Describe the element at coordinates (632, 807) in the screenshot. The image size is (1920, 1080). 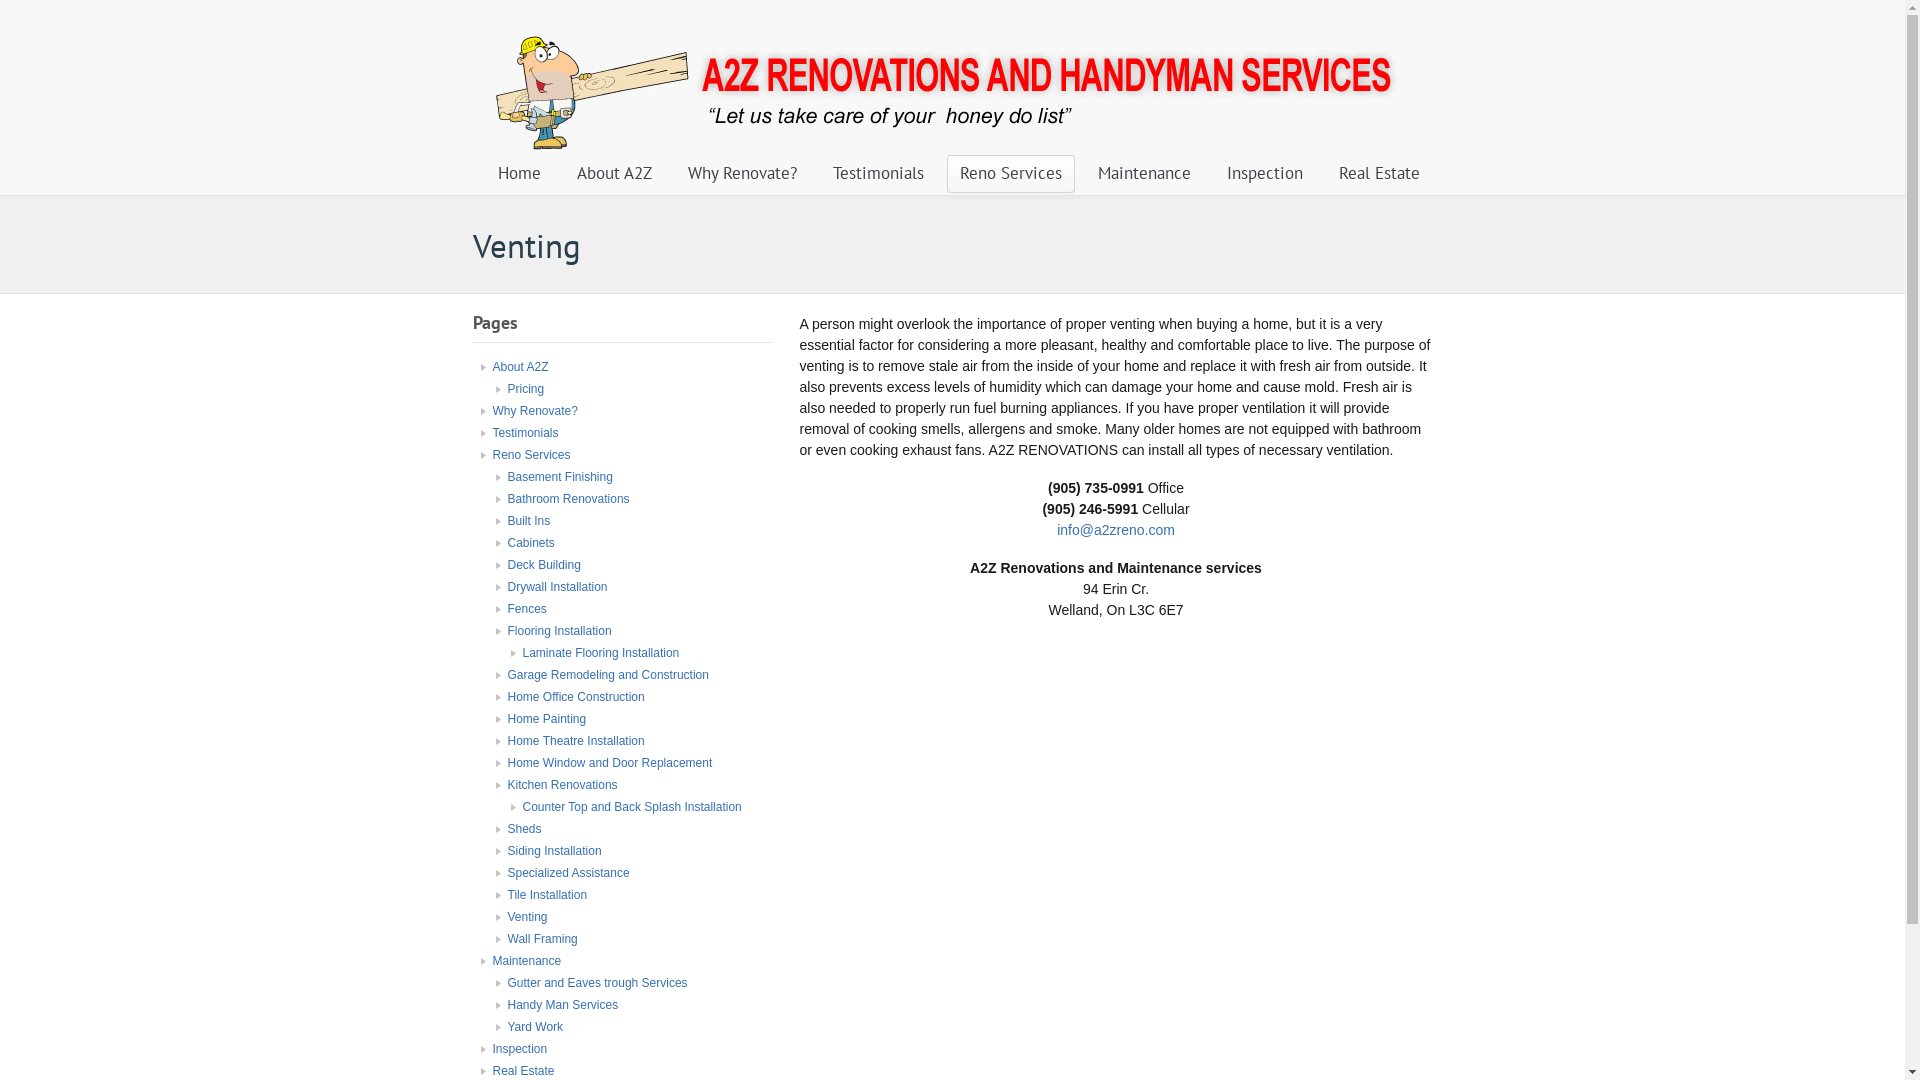
I see `Counter Top and Back Splash Installation` at that location.